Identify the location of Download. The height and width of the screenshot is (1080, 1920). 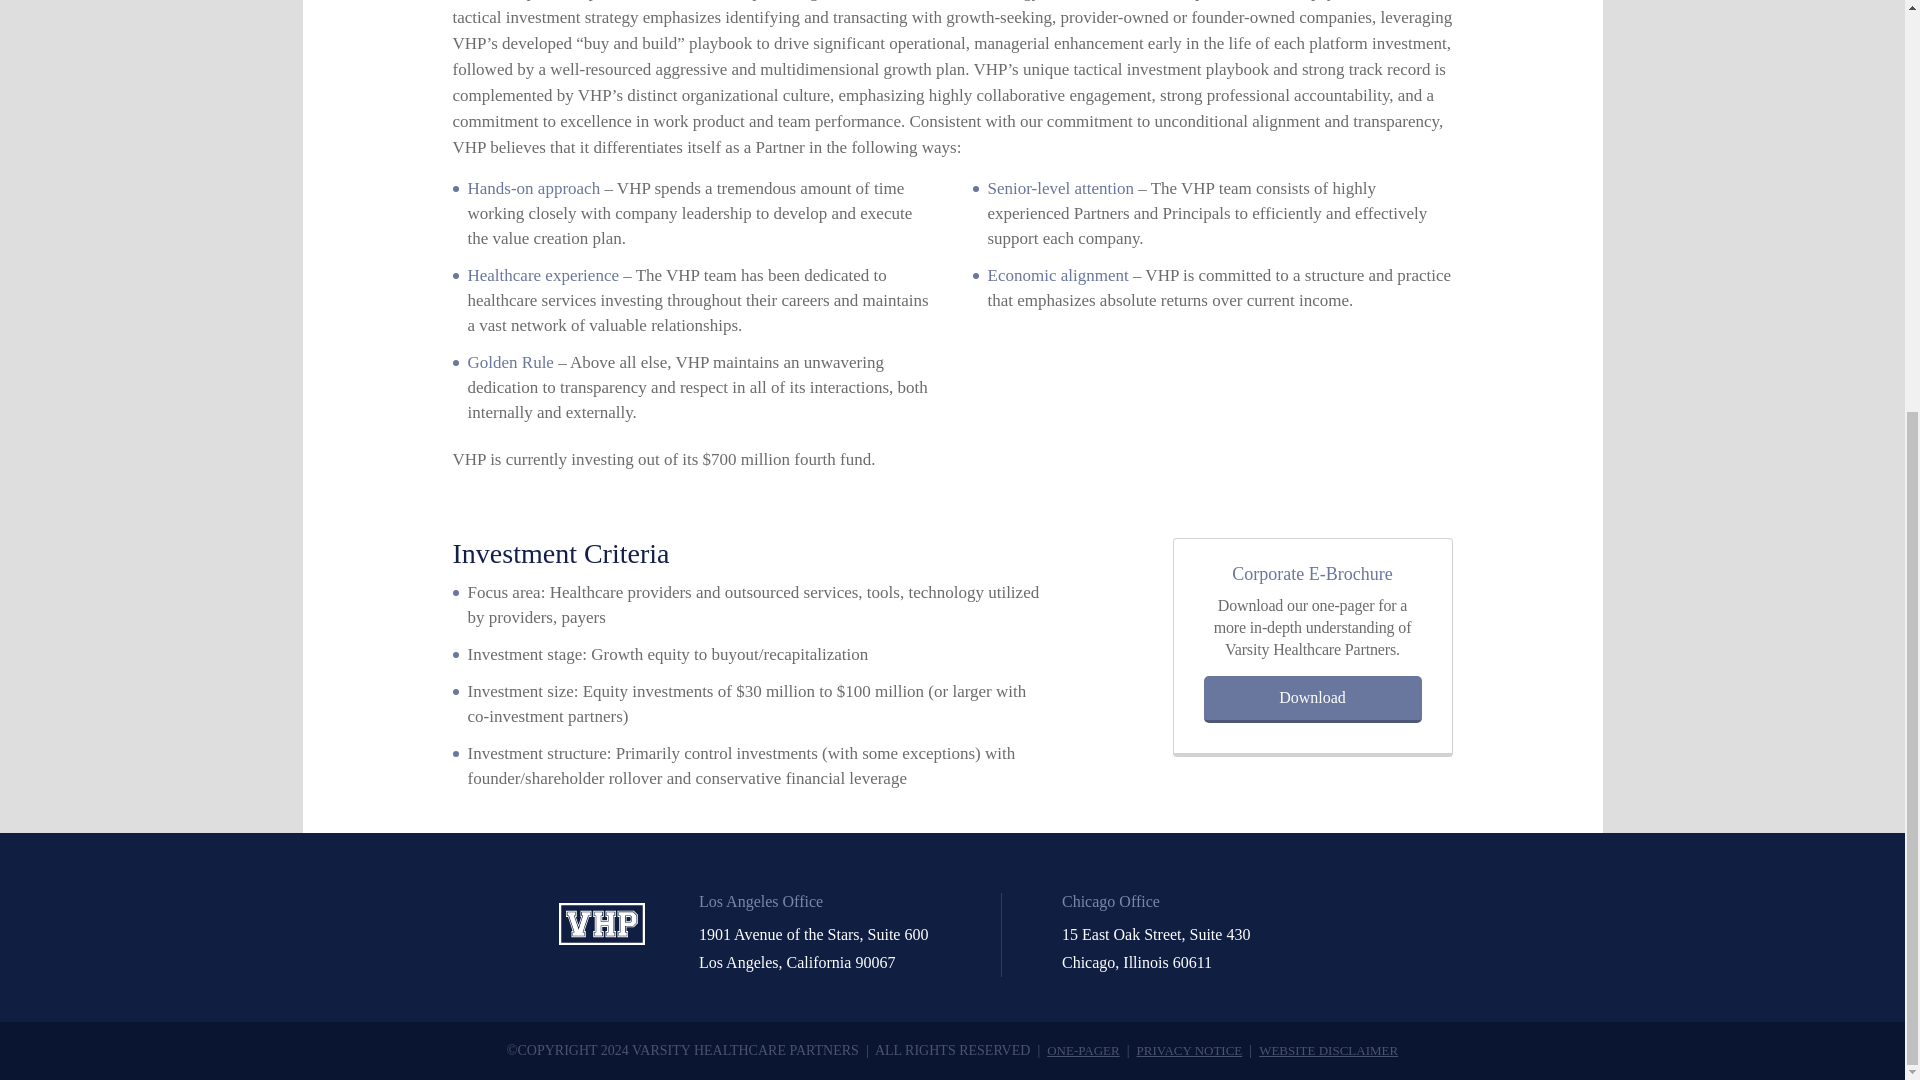
(1312, 699).